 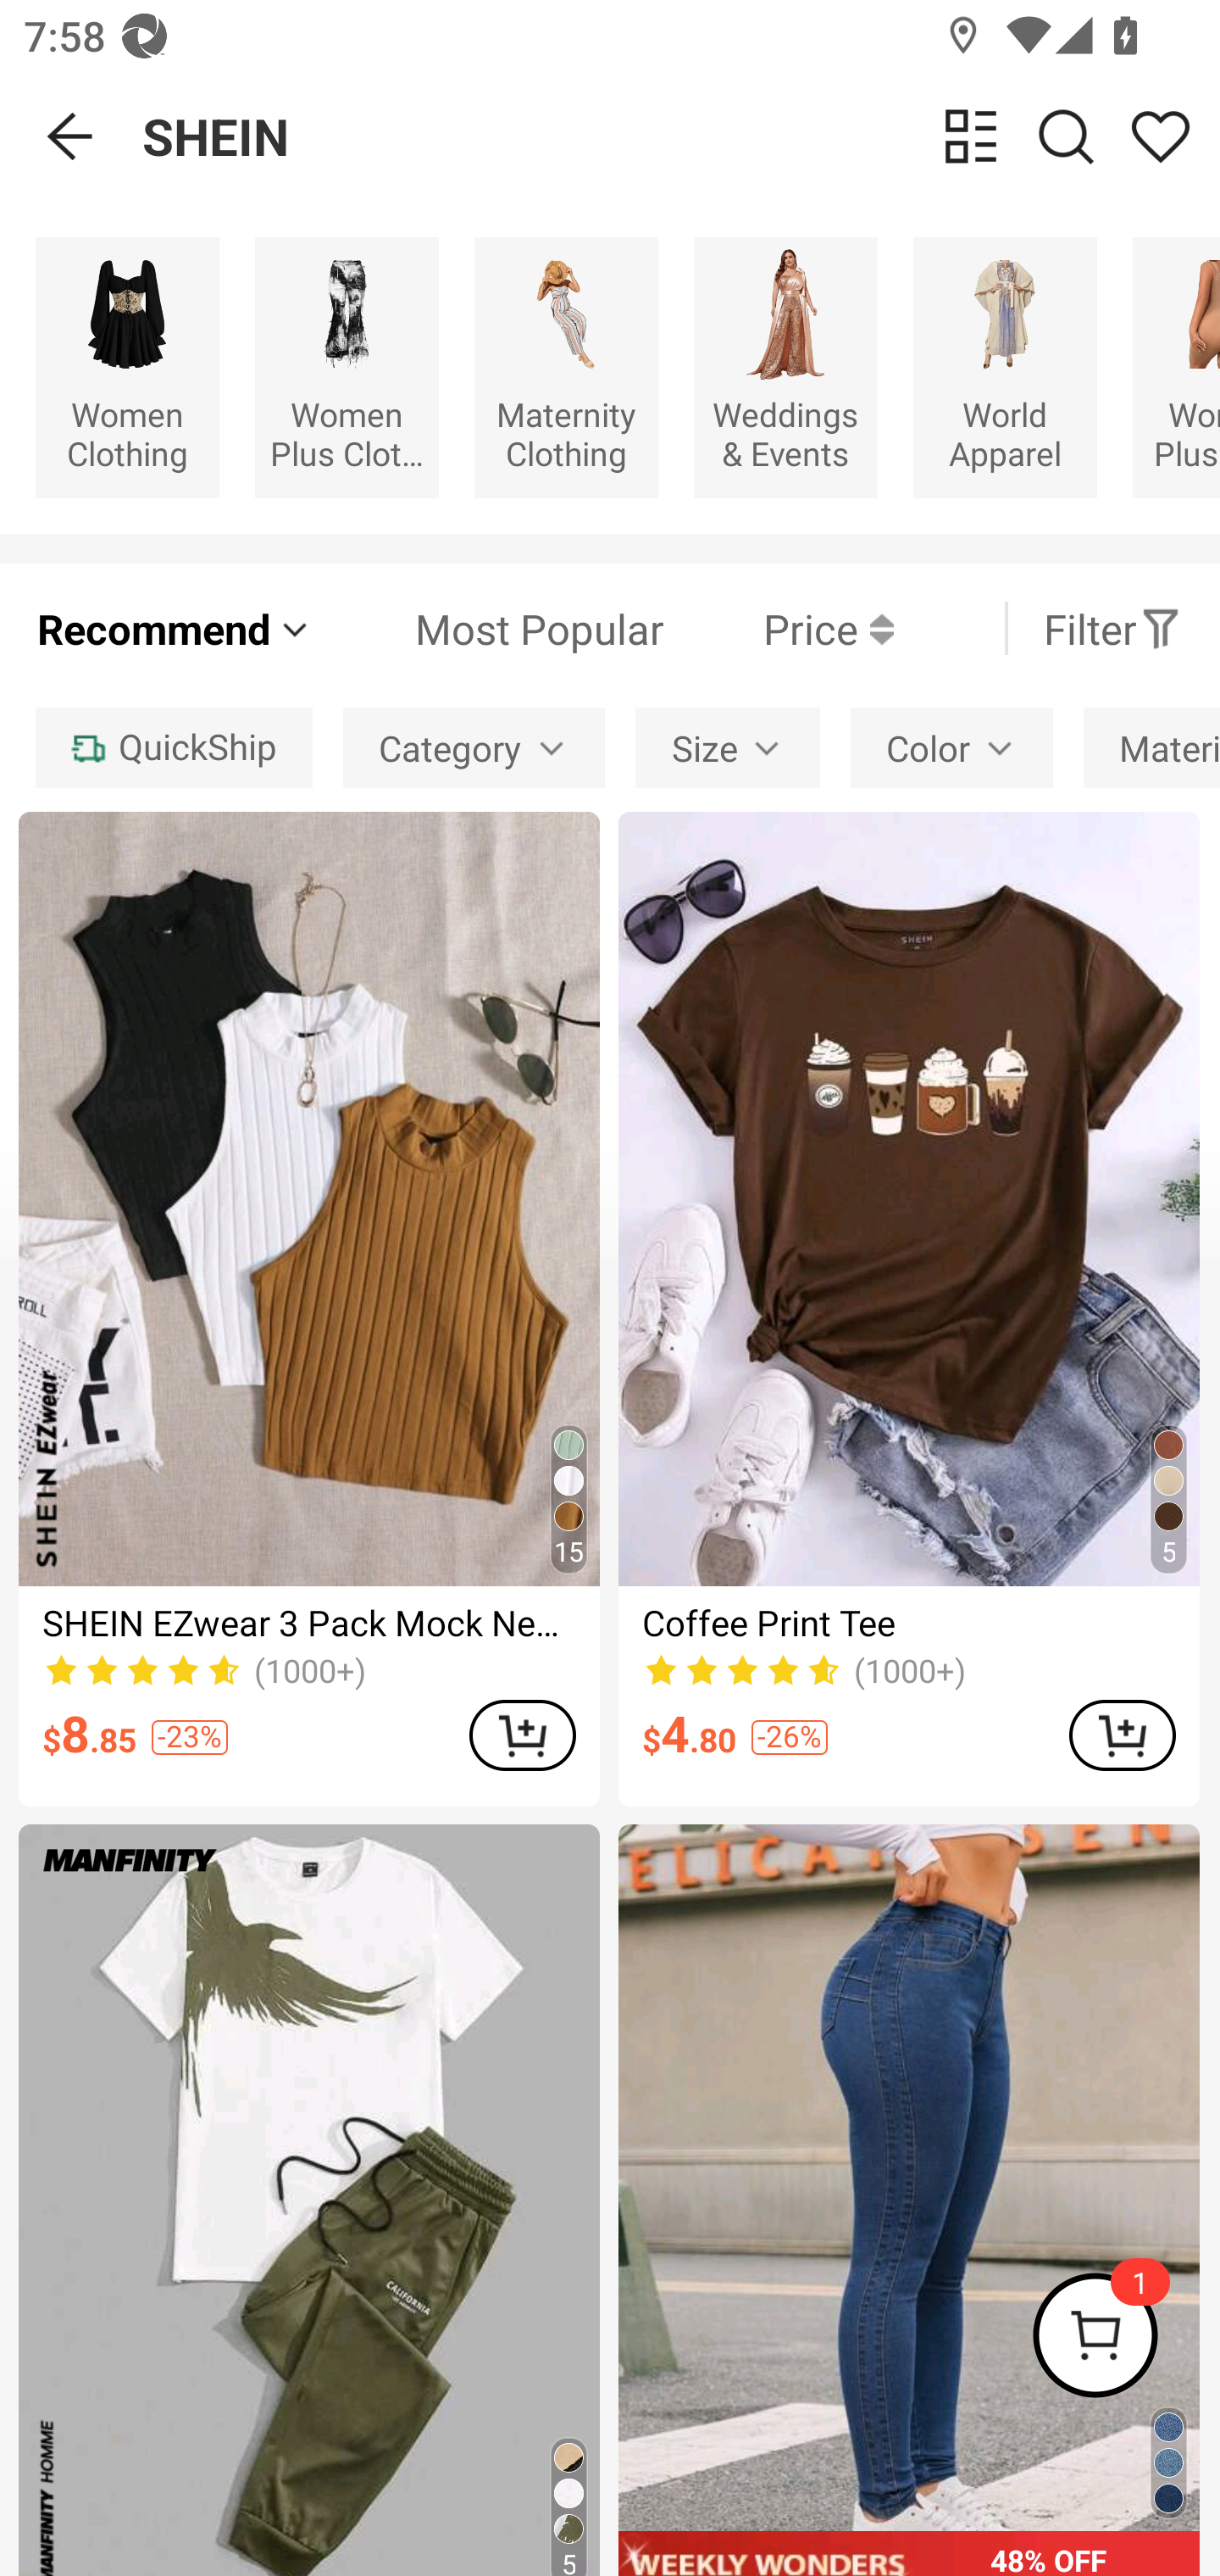 What do you see at coordinates (175, 628) in the screenshot?
I see `Recommend` at bounding box center [175, 628].